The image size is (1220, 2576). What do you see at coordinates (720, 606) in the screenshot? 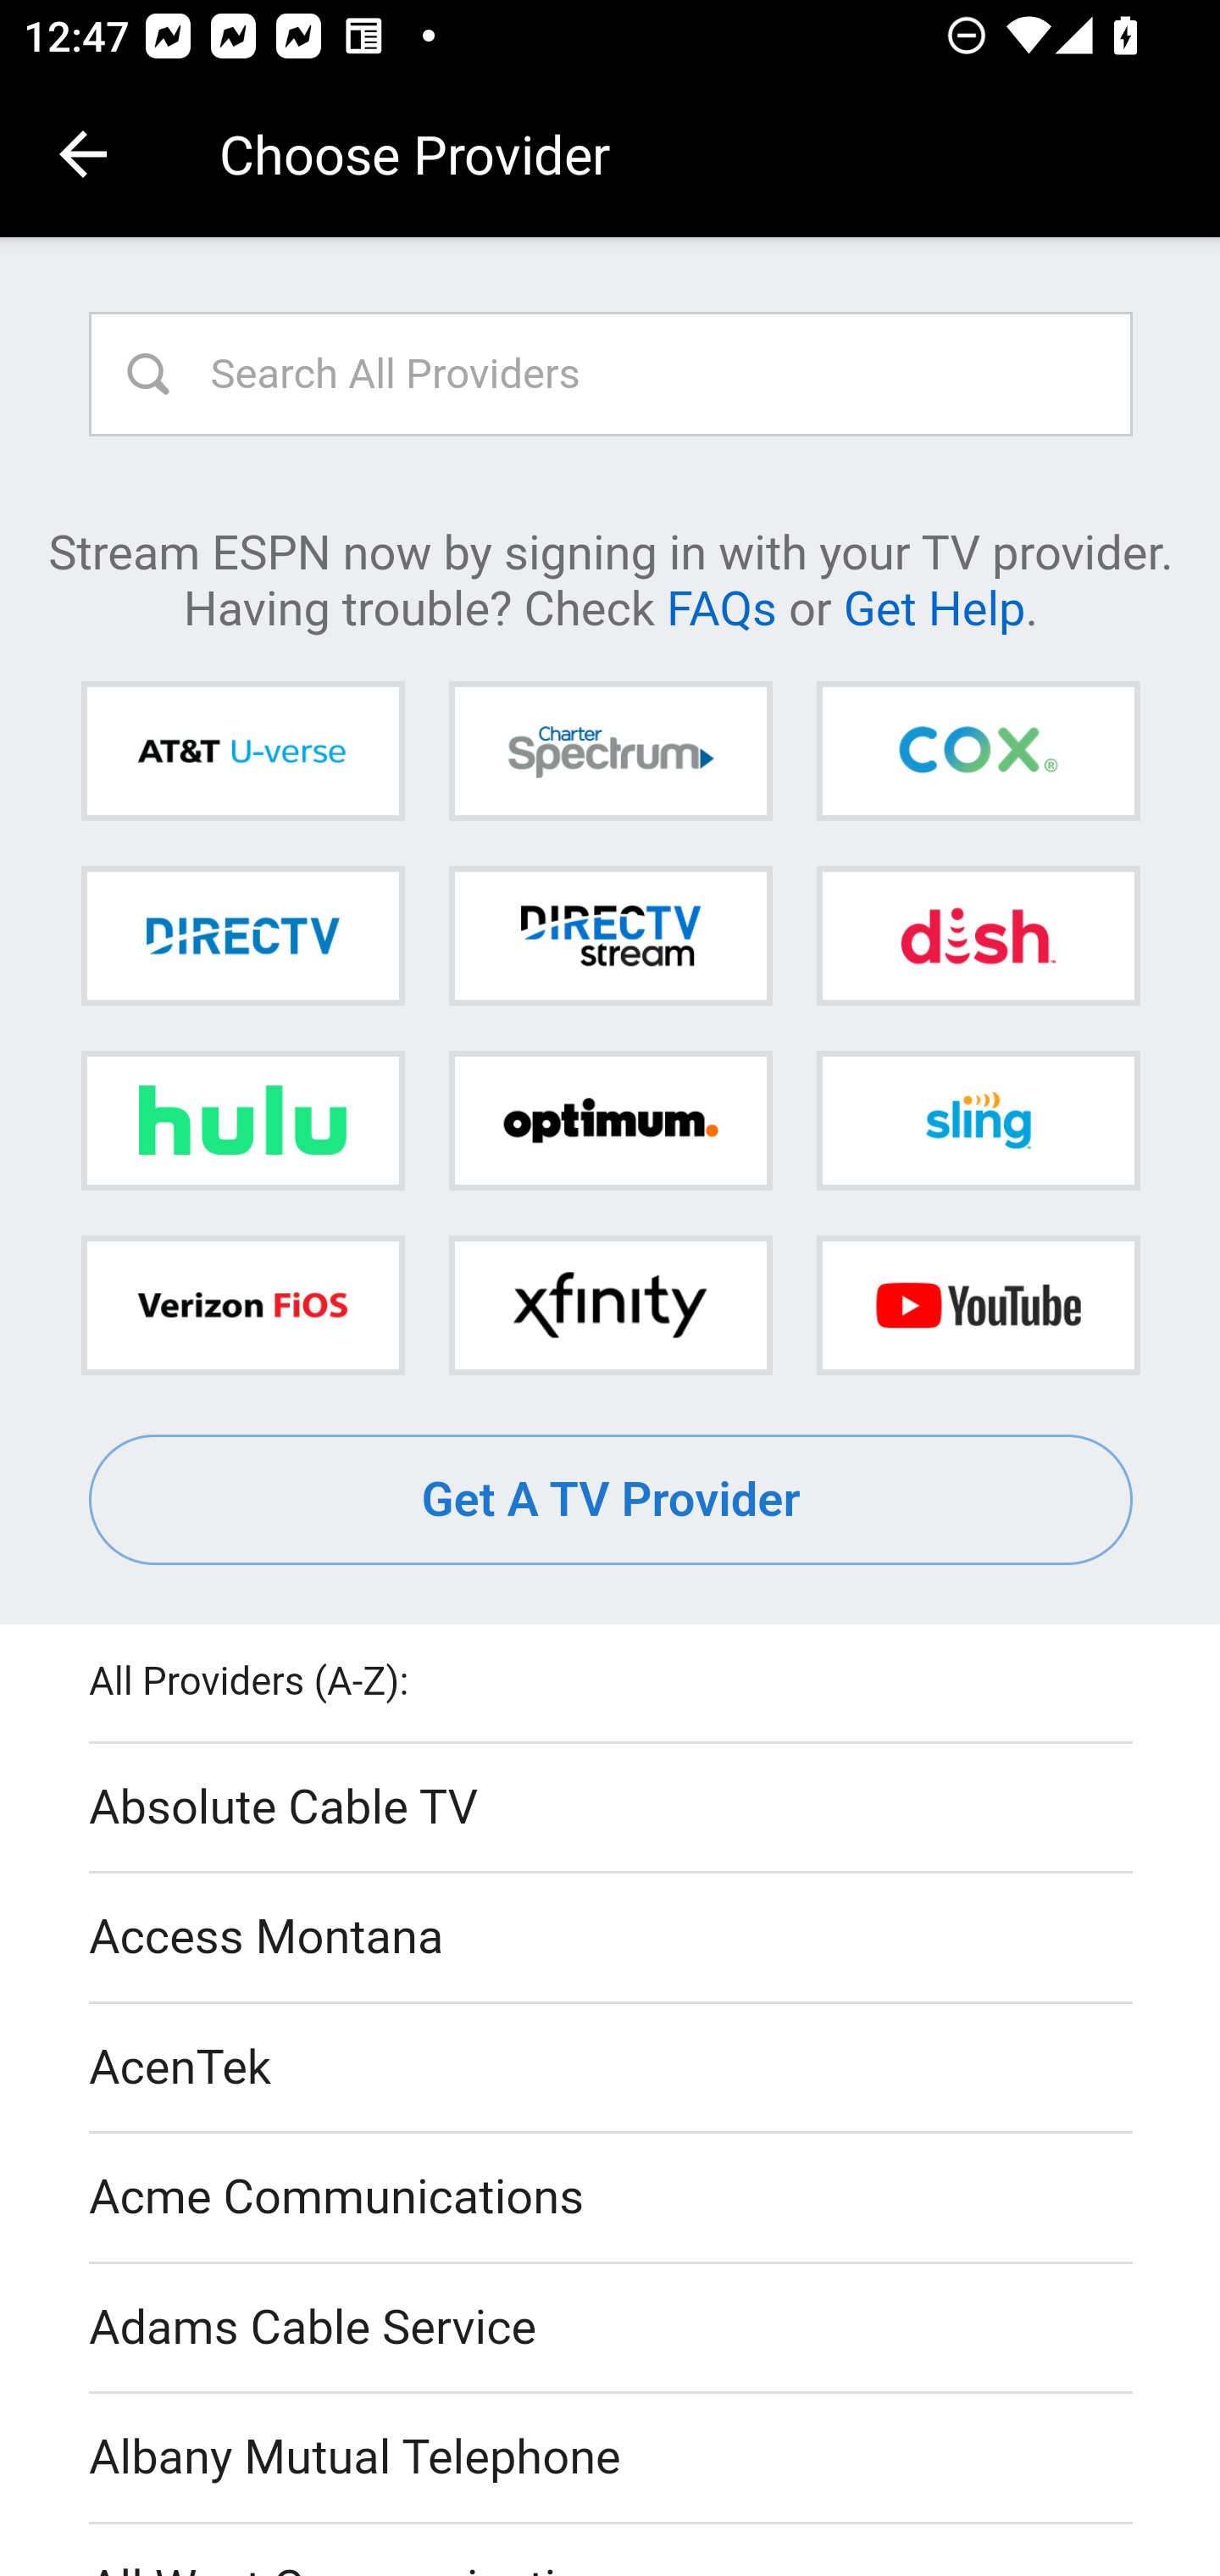
I see `FAQs` at bounding box center [720, 606].